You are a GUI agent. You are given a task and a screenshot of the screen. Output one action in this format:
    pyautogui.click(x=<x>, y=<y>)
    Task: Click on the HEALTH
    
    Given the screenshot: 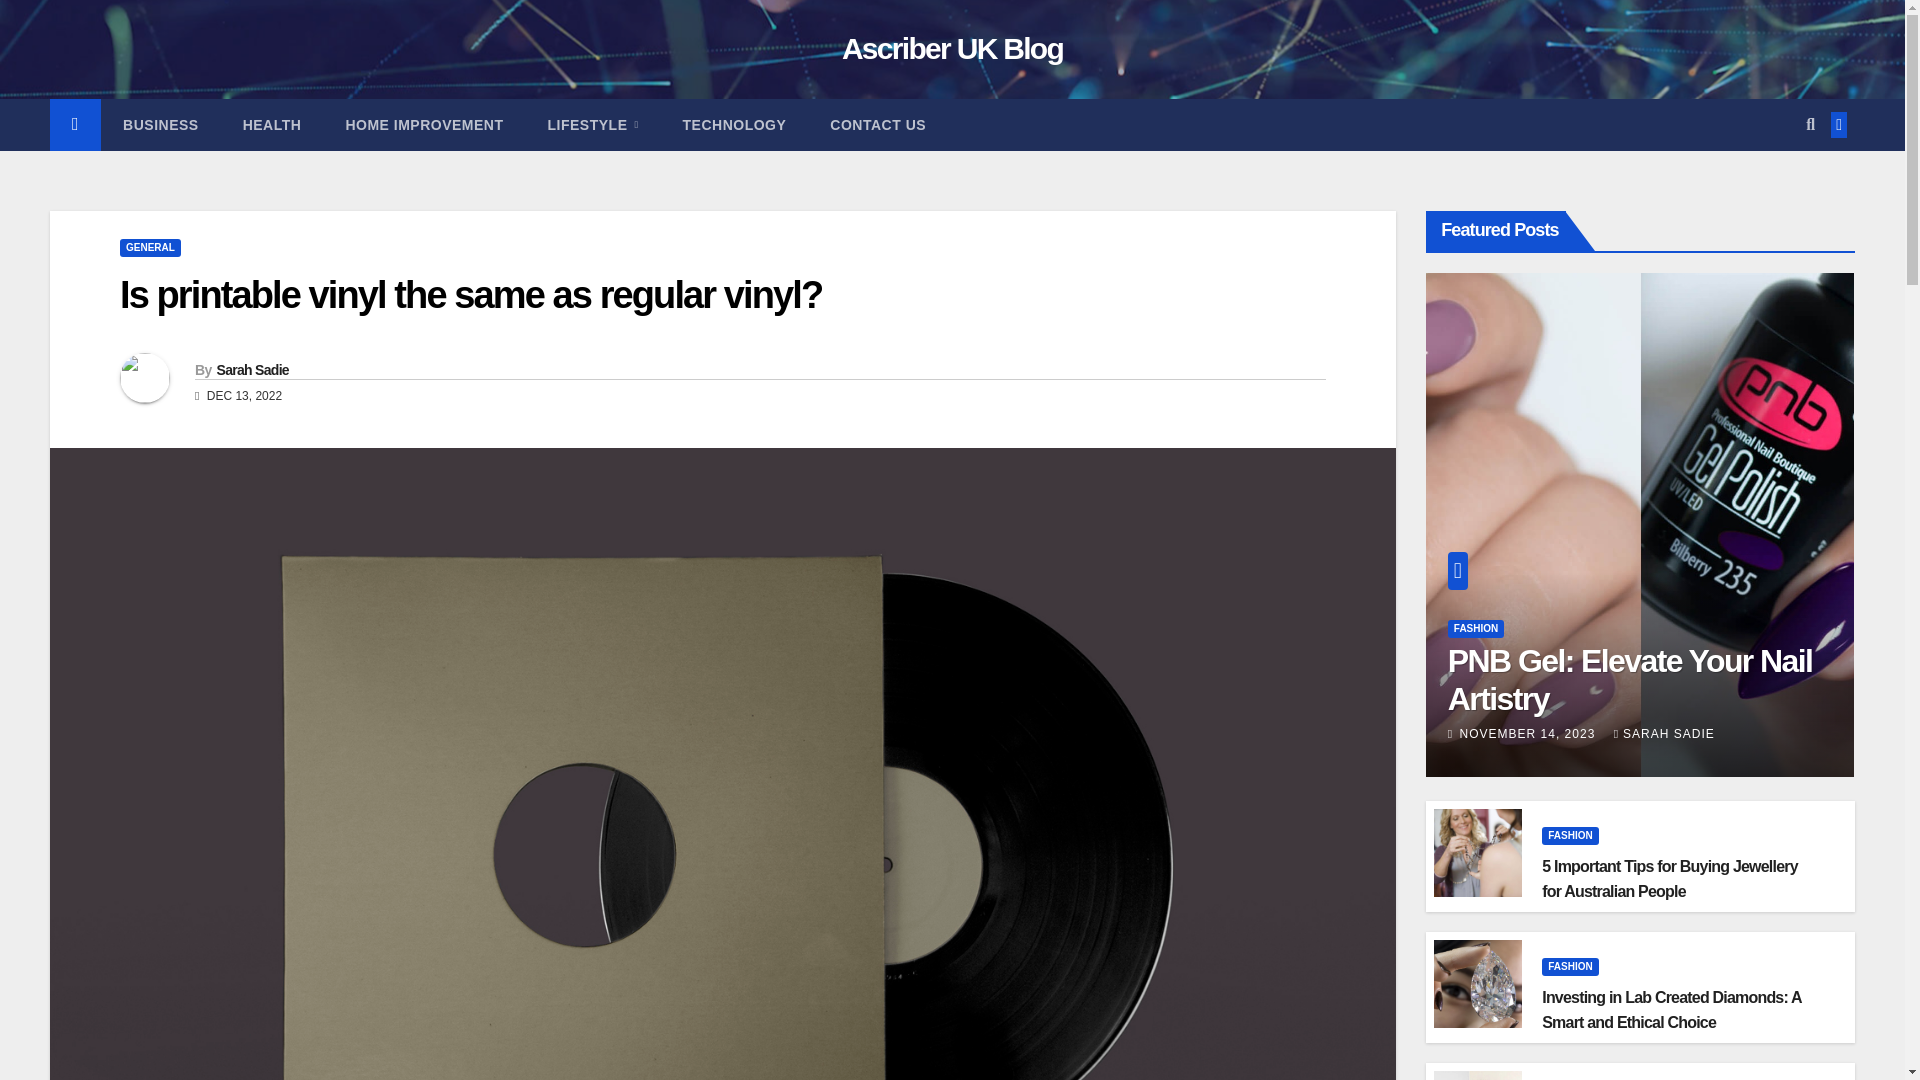 What is the action you would take?
    pyautogui.click(x=272, y=125)
    